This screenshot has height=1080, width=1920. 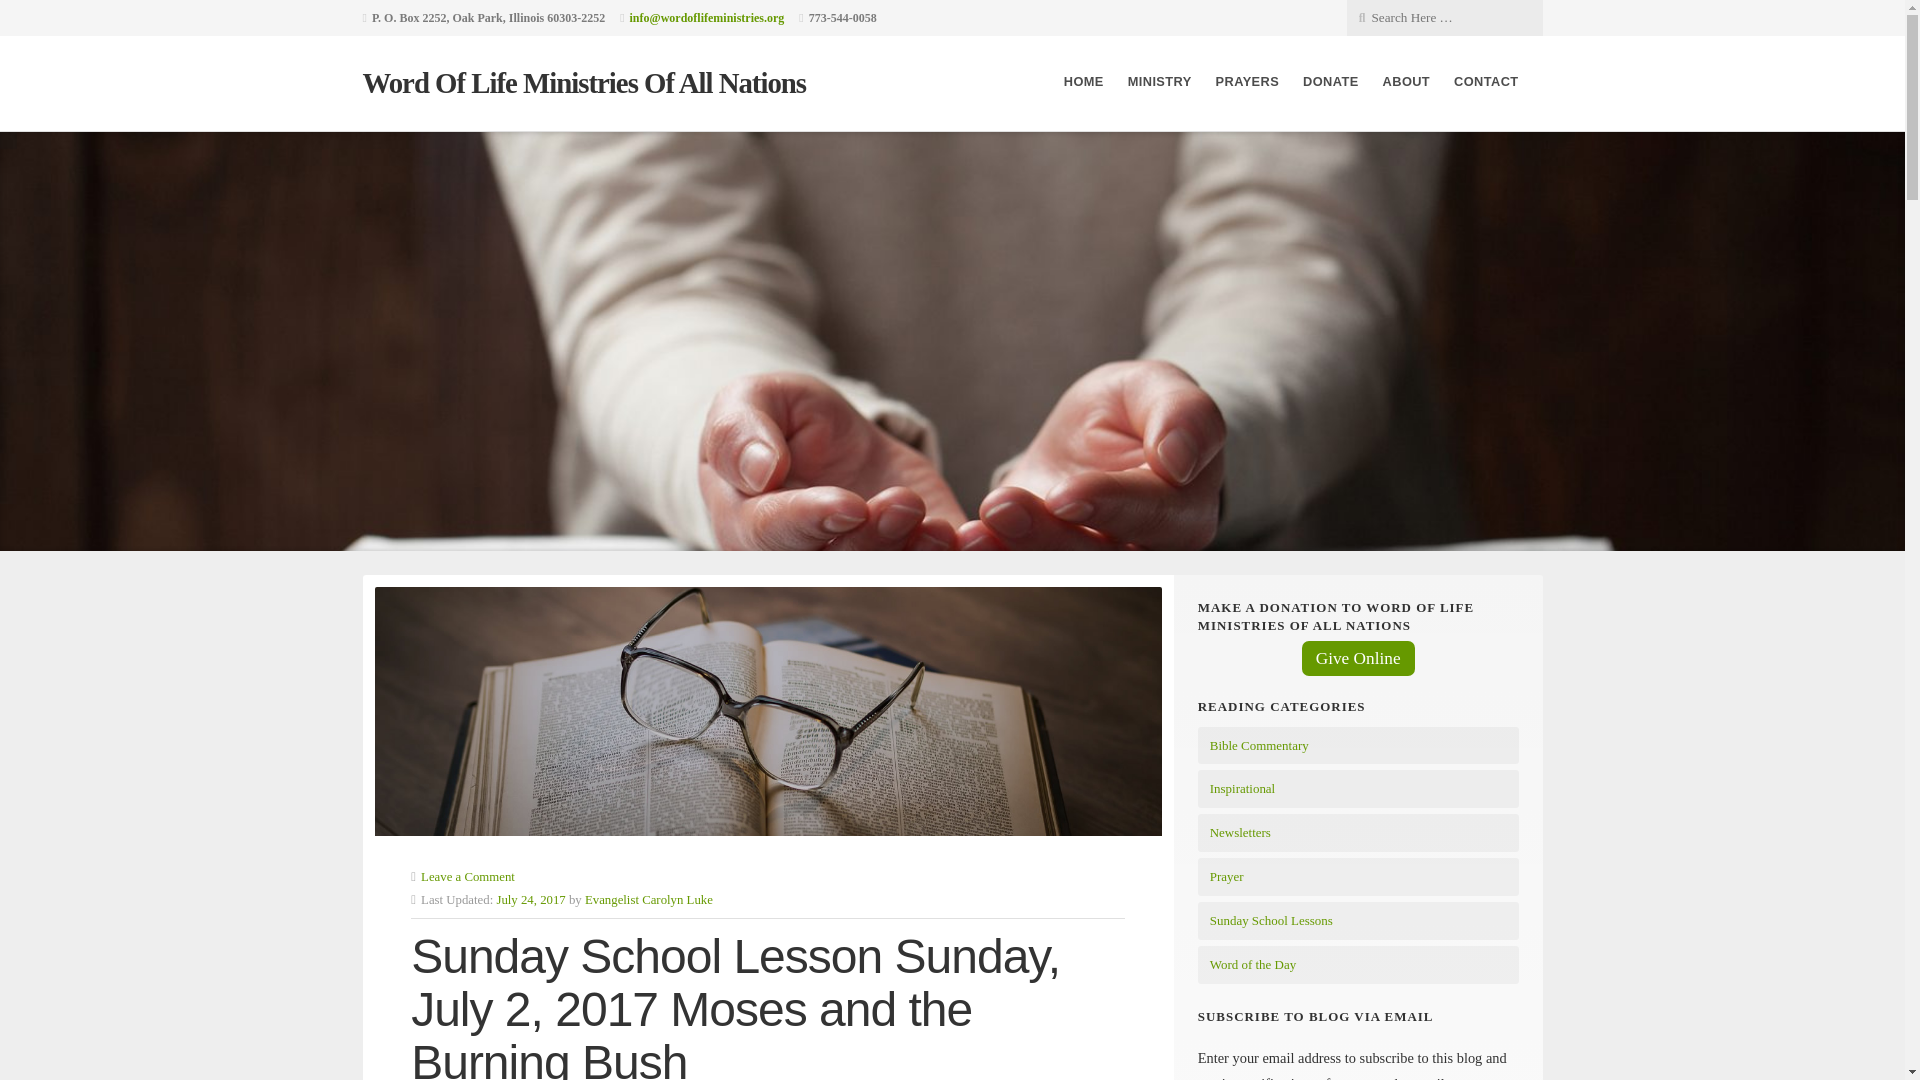 I want to click on Leave a Comment, so click(x=467, y=877).